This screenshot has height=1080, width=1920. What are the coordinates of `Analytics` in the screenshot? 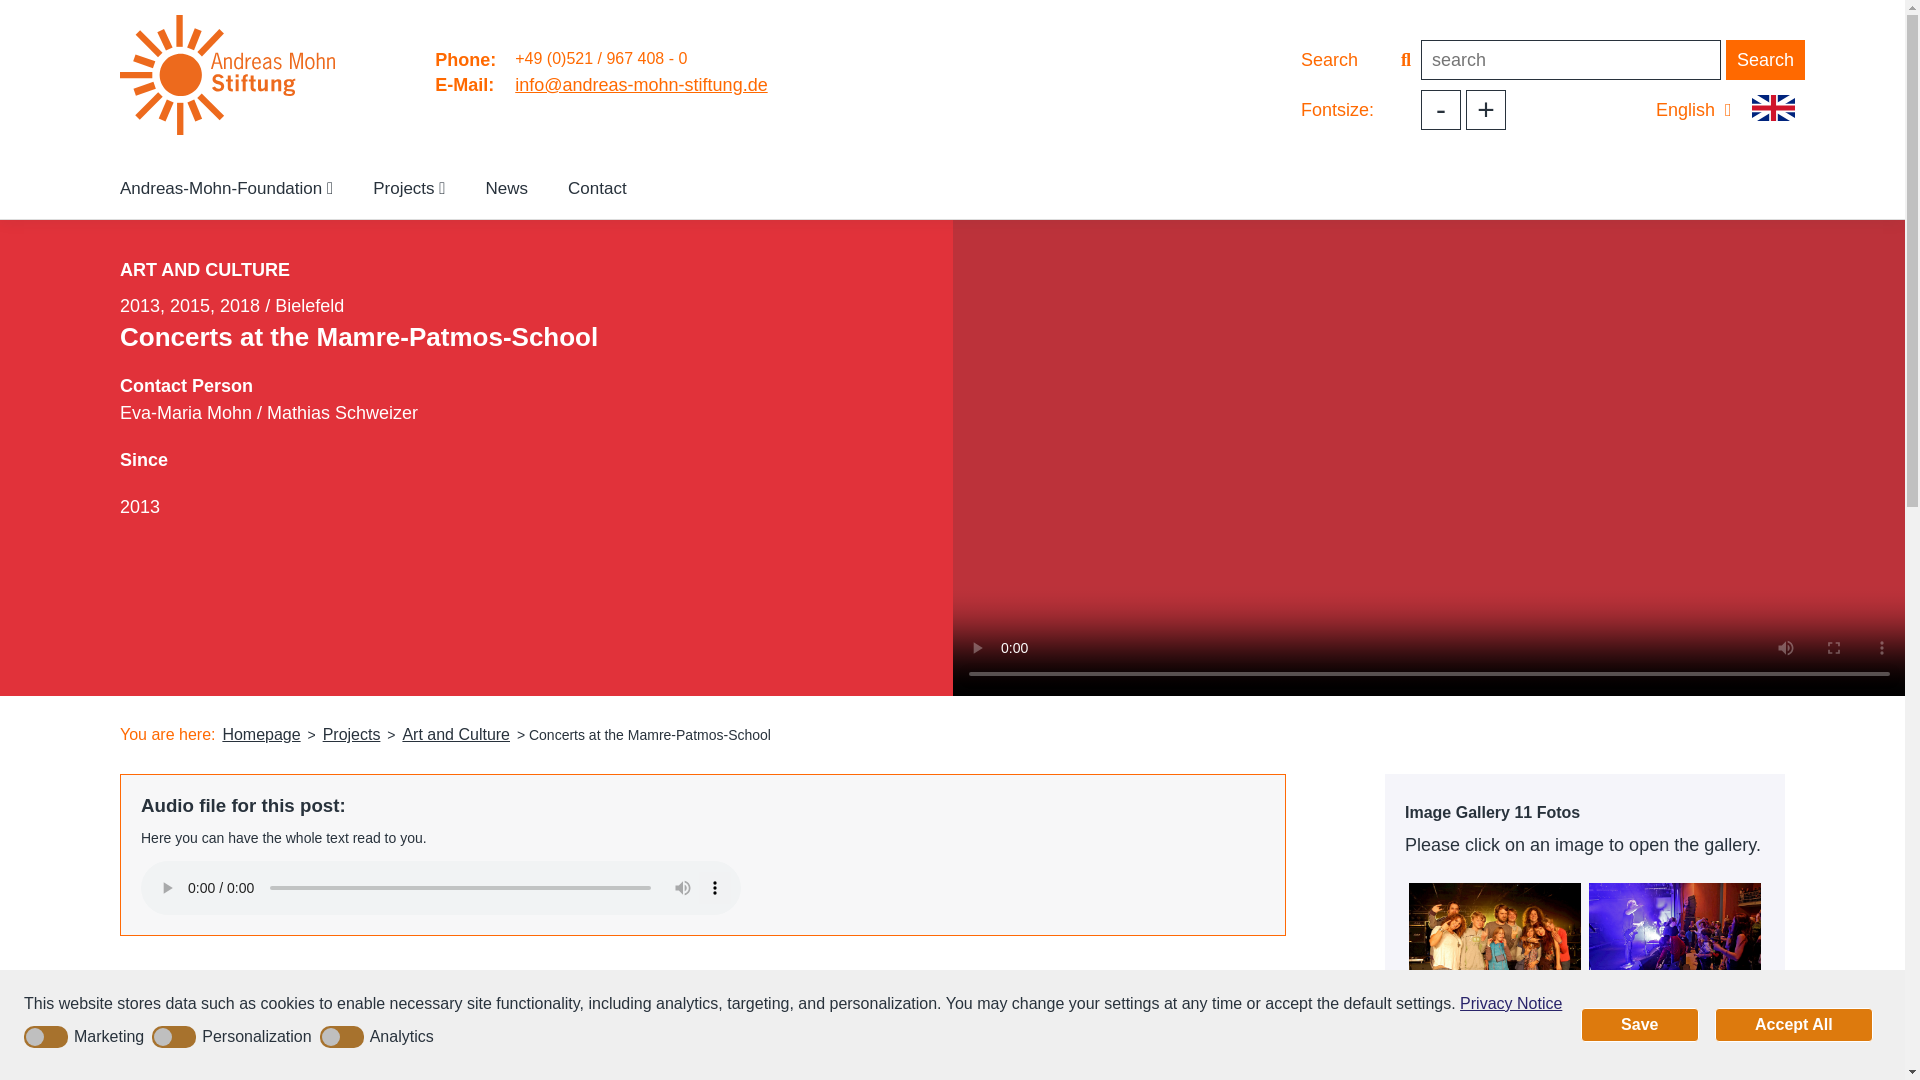 It's located at (380, 1036).